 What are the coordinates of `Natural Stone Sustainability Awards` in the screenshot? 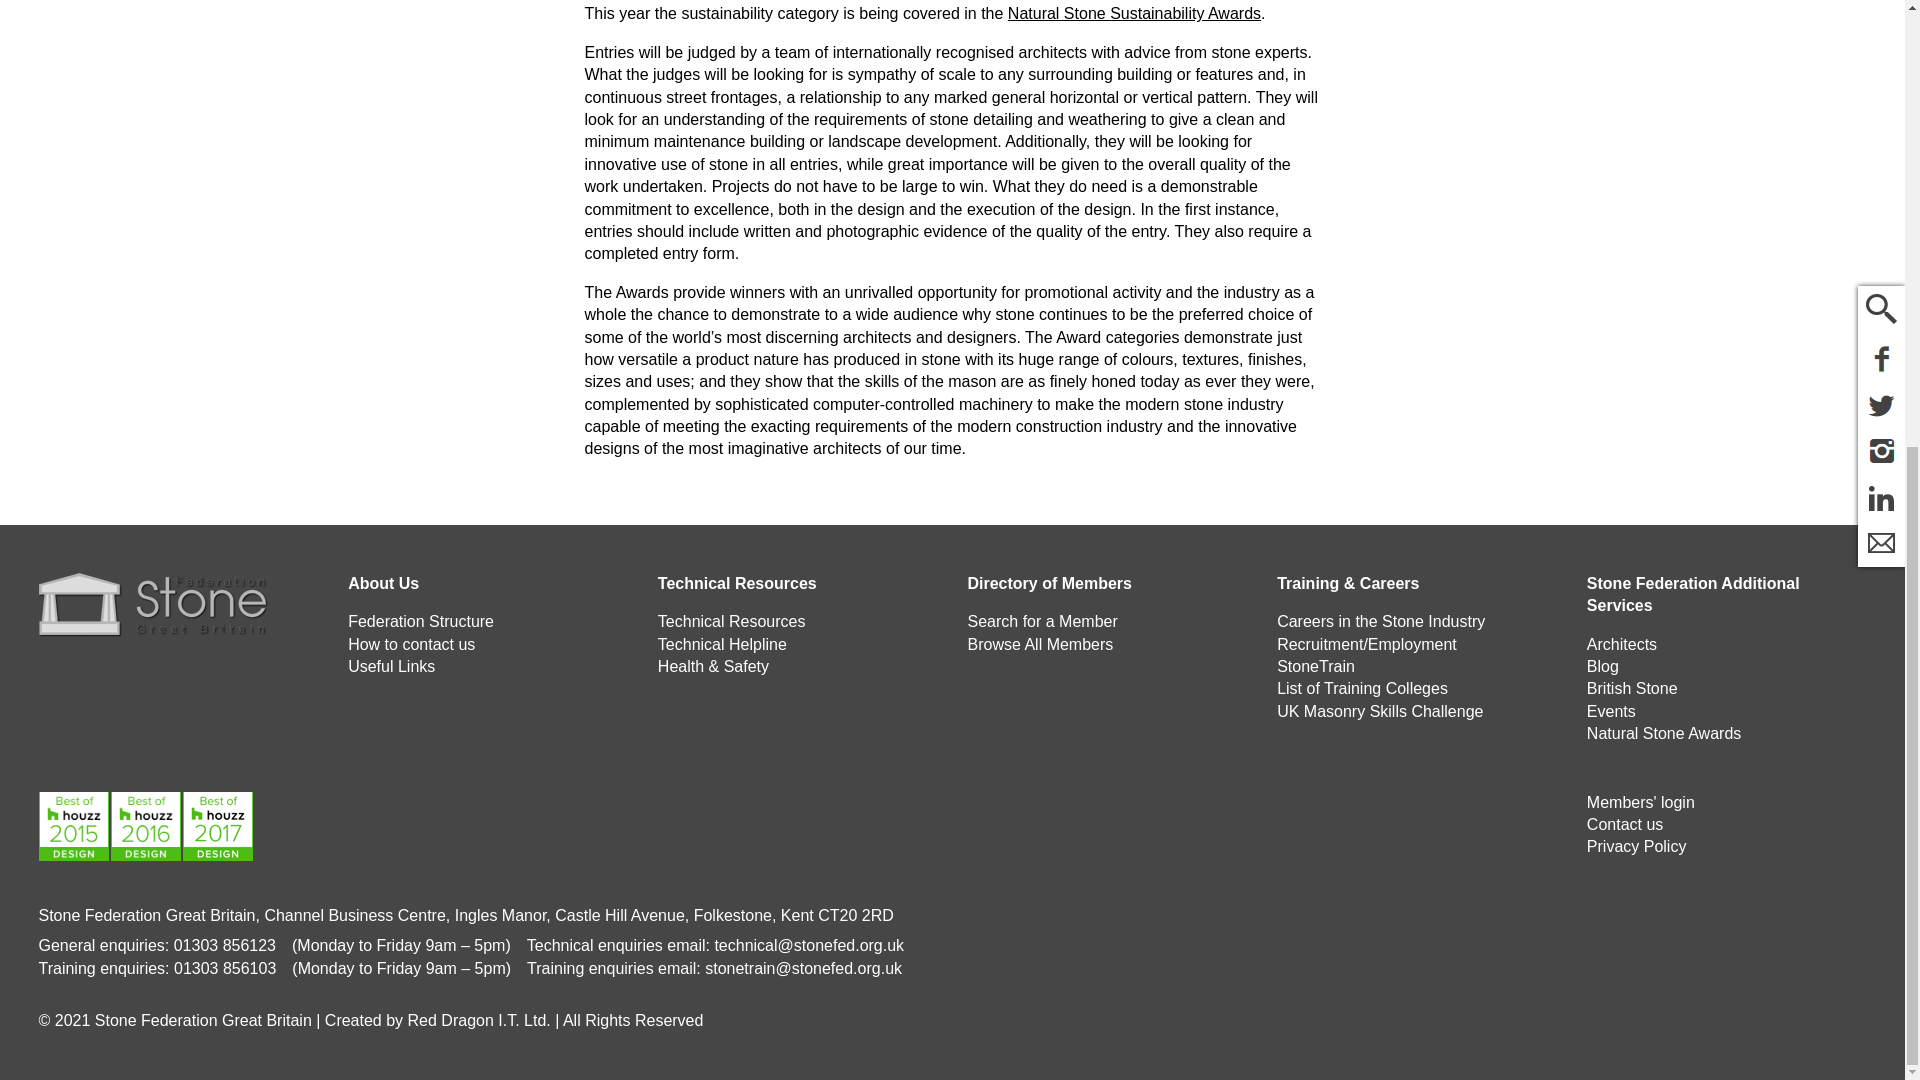 It's located at (1134, 13).